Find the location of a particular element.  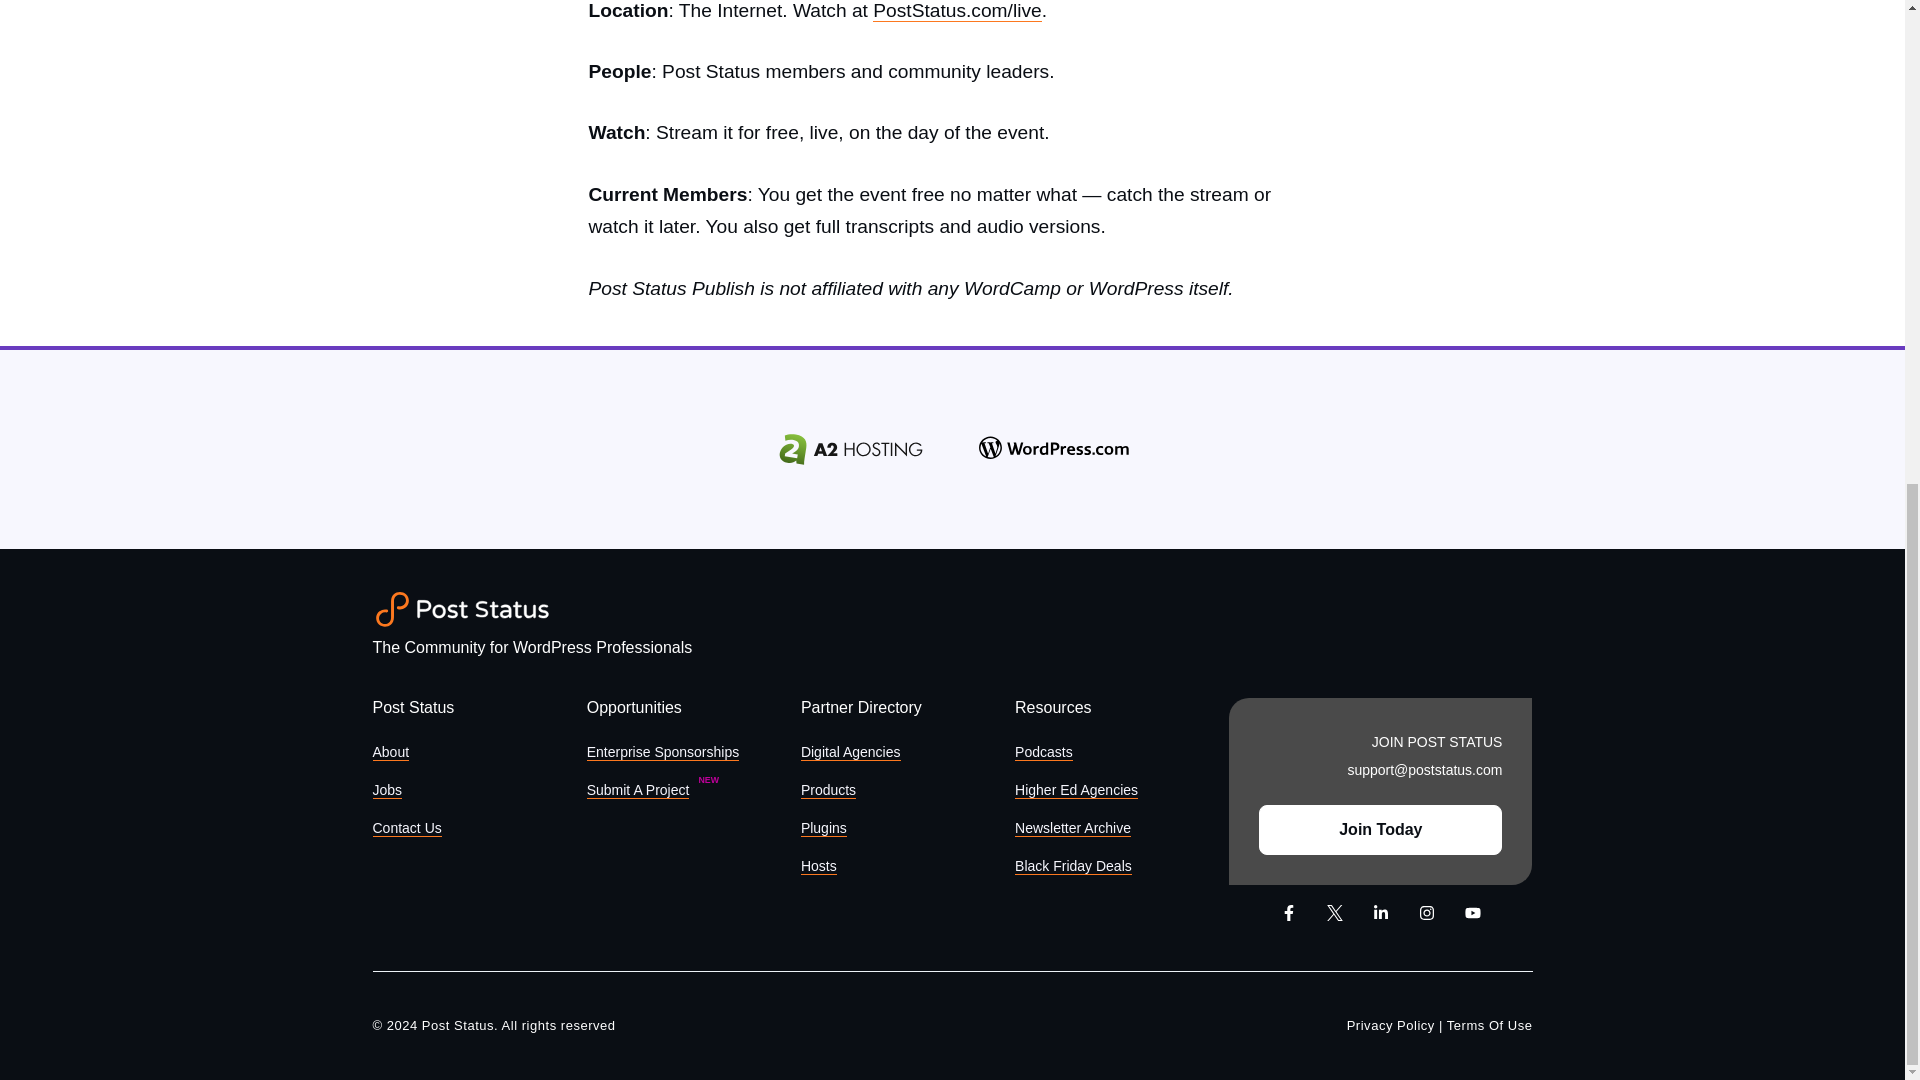

Join Today is located at coordinates (1380, 830).